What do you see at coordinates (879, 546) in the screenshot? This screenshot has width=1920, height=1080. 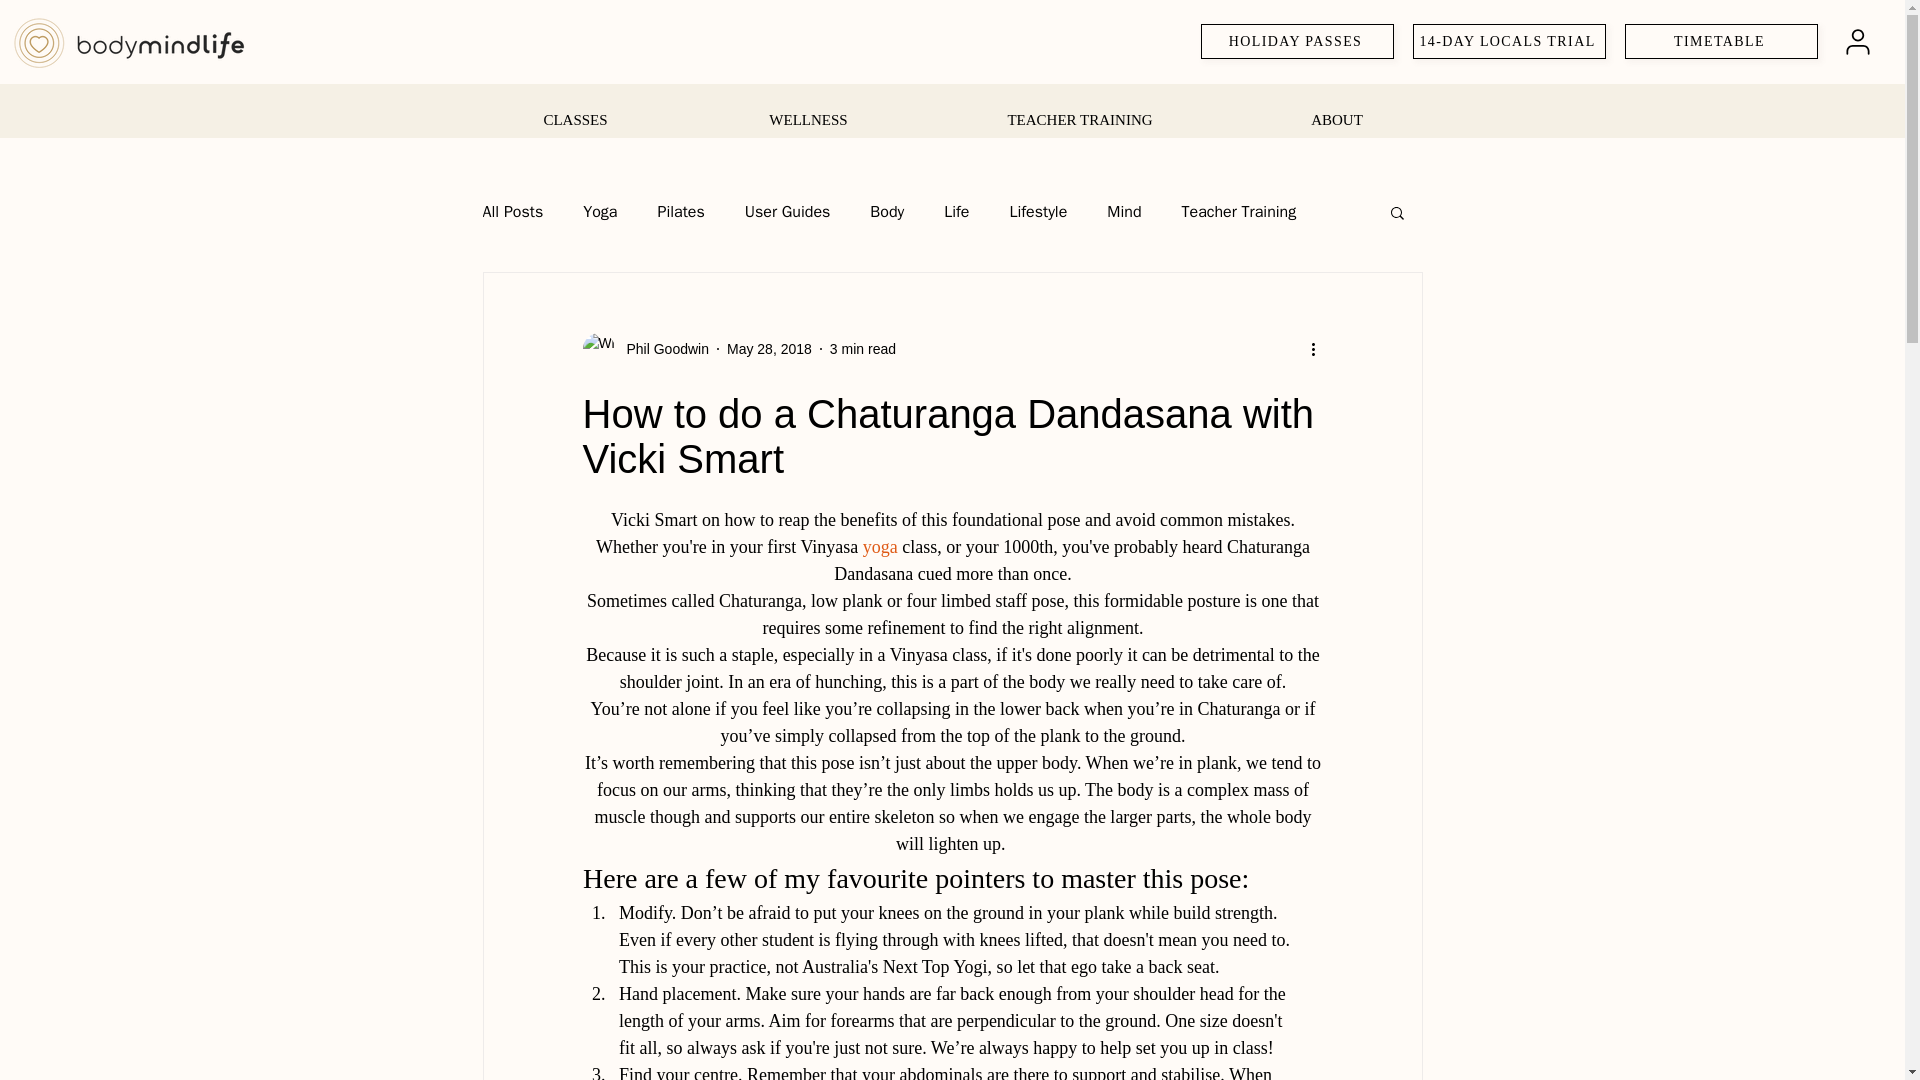 I see `yoga` at bounding box center [879, 546].